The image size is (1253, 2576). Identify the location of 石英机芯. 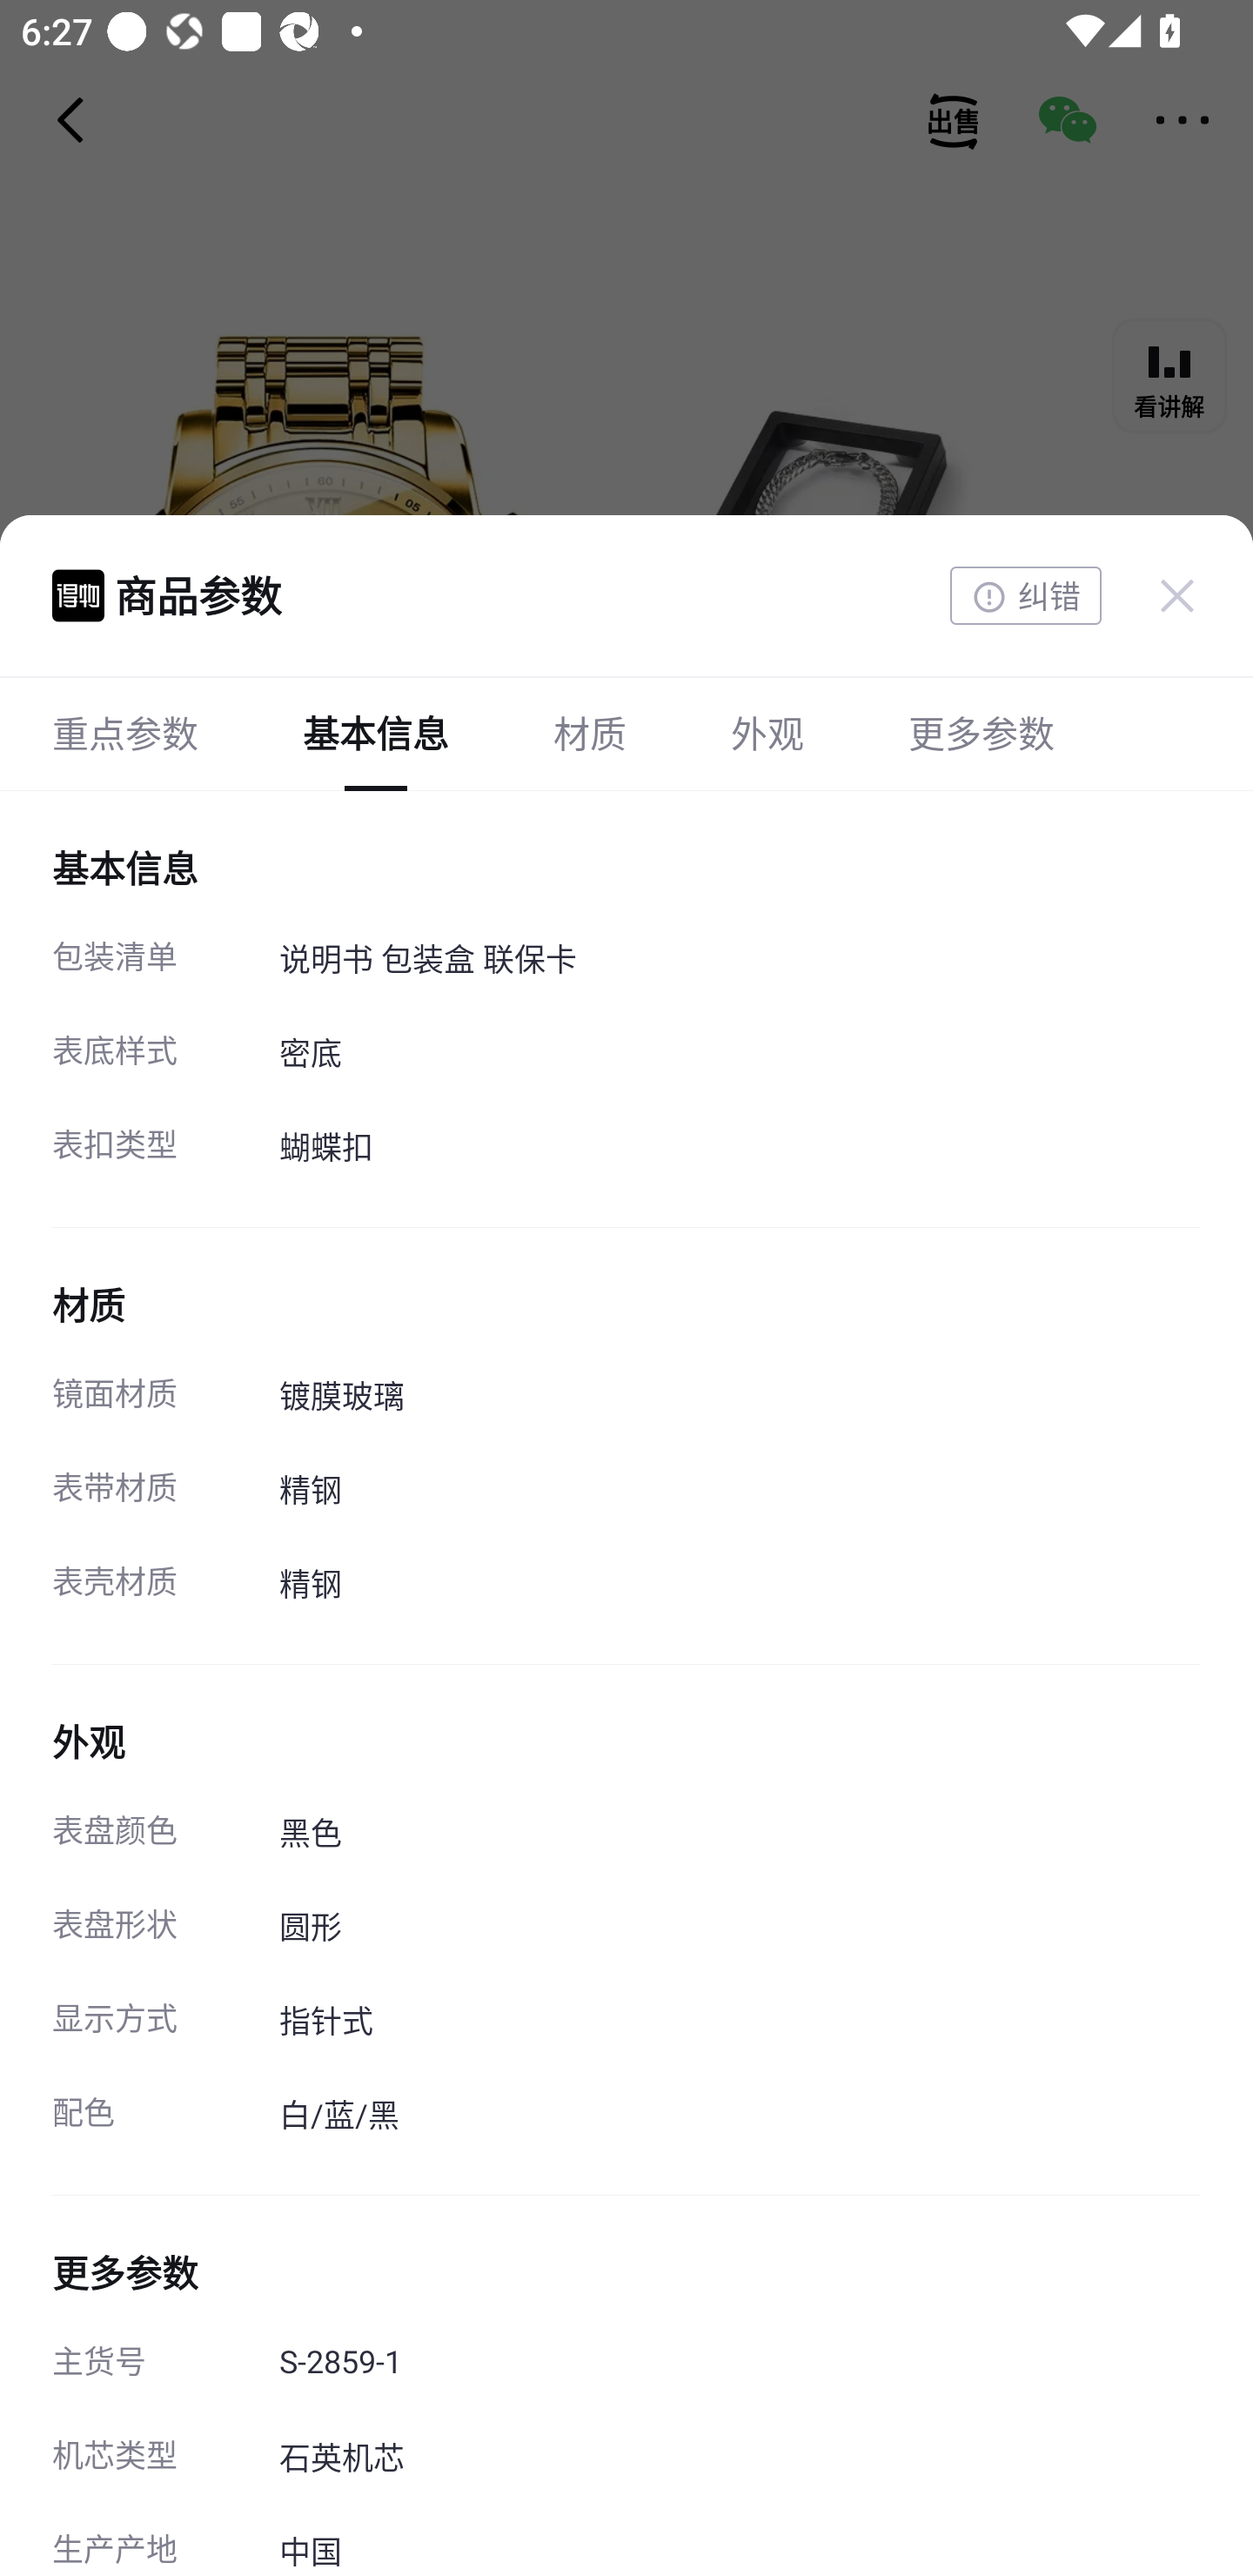
(740, 2459).